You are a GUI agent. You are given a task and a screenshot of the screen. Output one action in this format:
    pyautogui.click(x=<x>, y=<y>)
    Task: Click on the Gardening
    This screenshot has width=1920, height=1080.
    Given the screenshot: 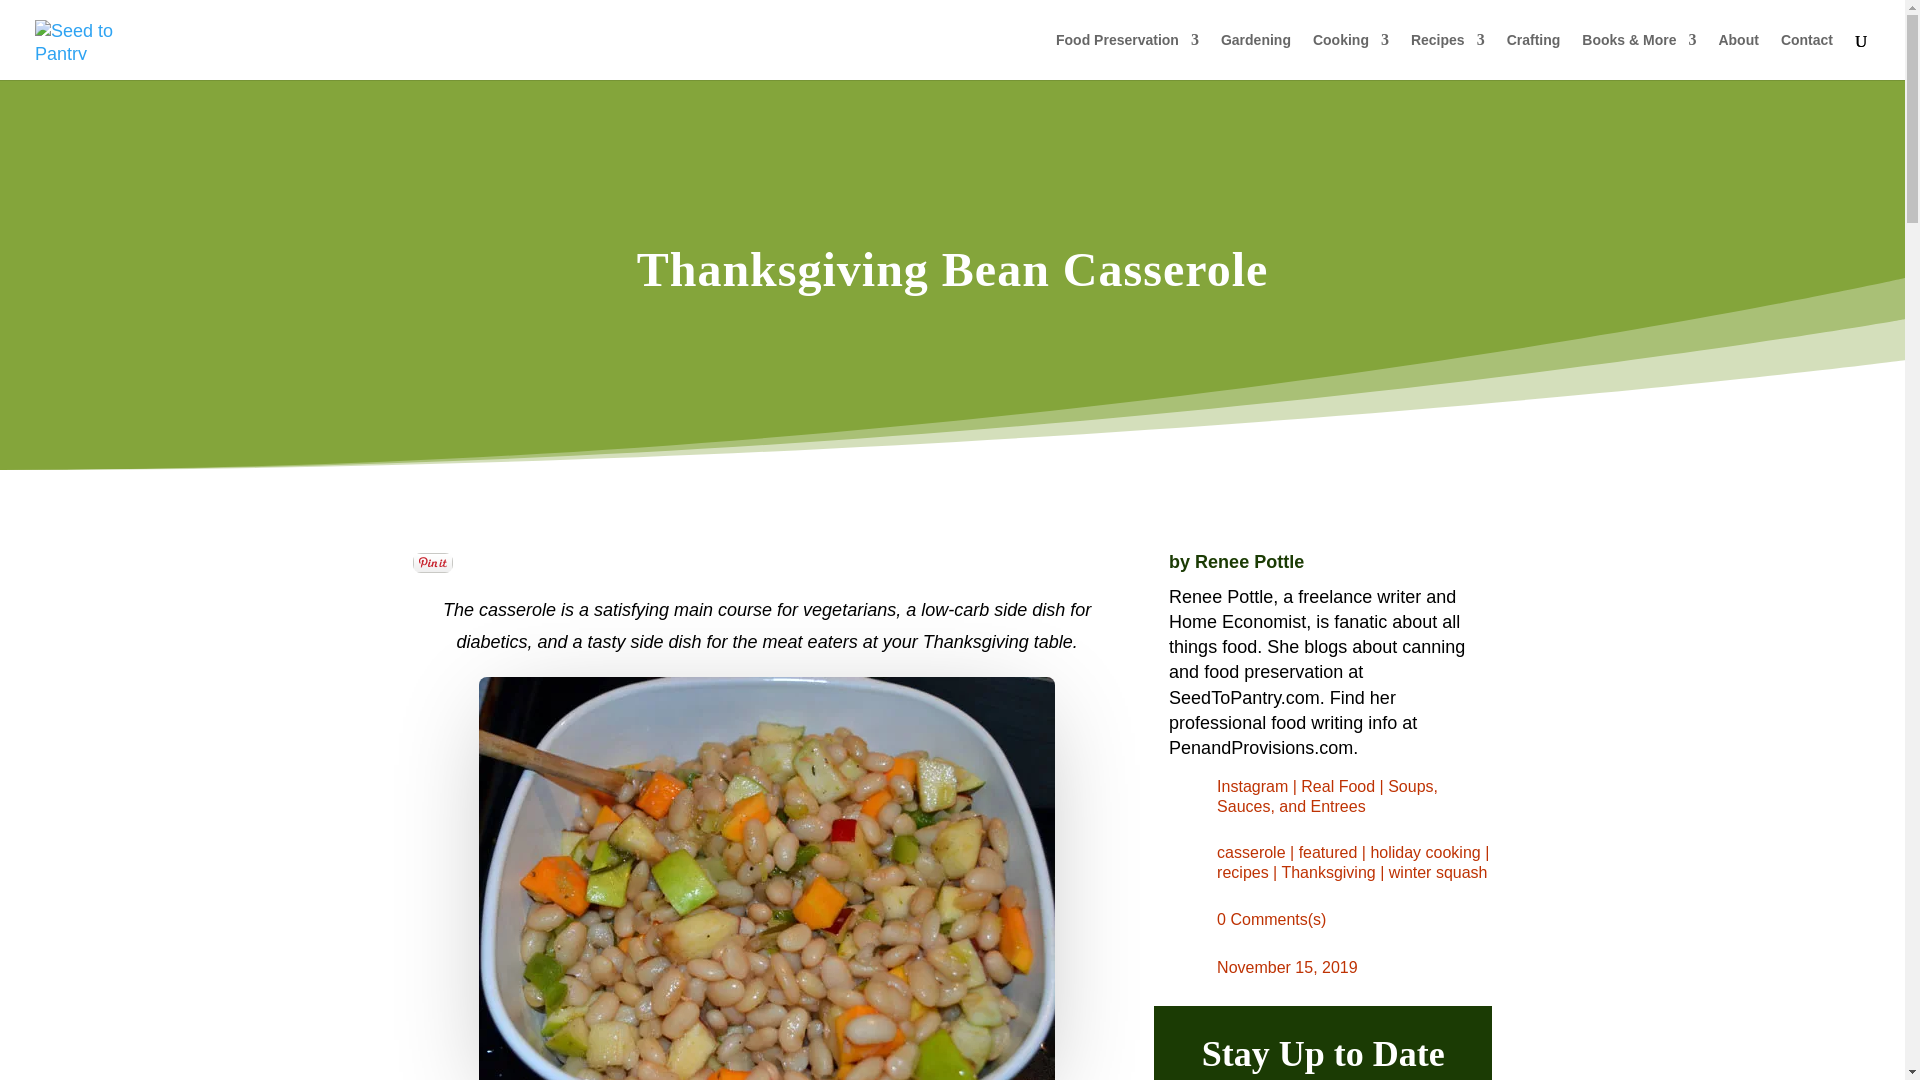 What is the action you would take?
    pyautogui.click(x=1256, y=56)
    